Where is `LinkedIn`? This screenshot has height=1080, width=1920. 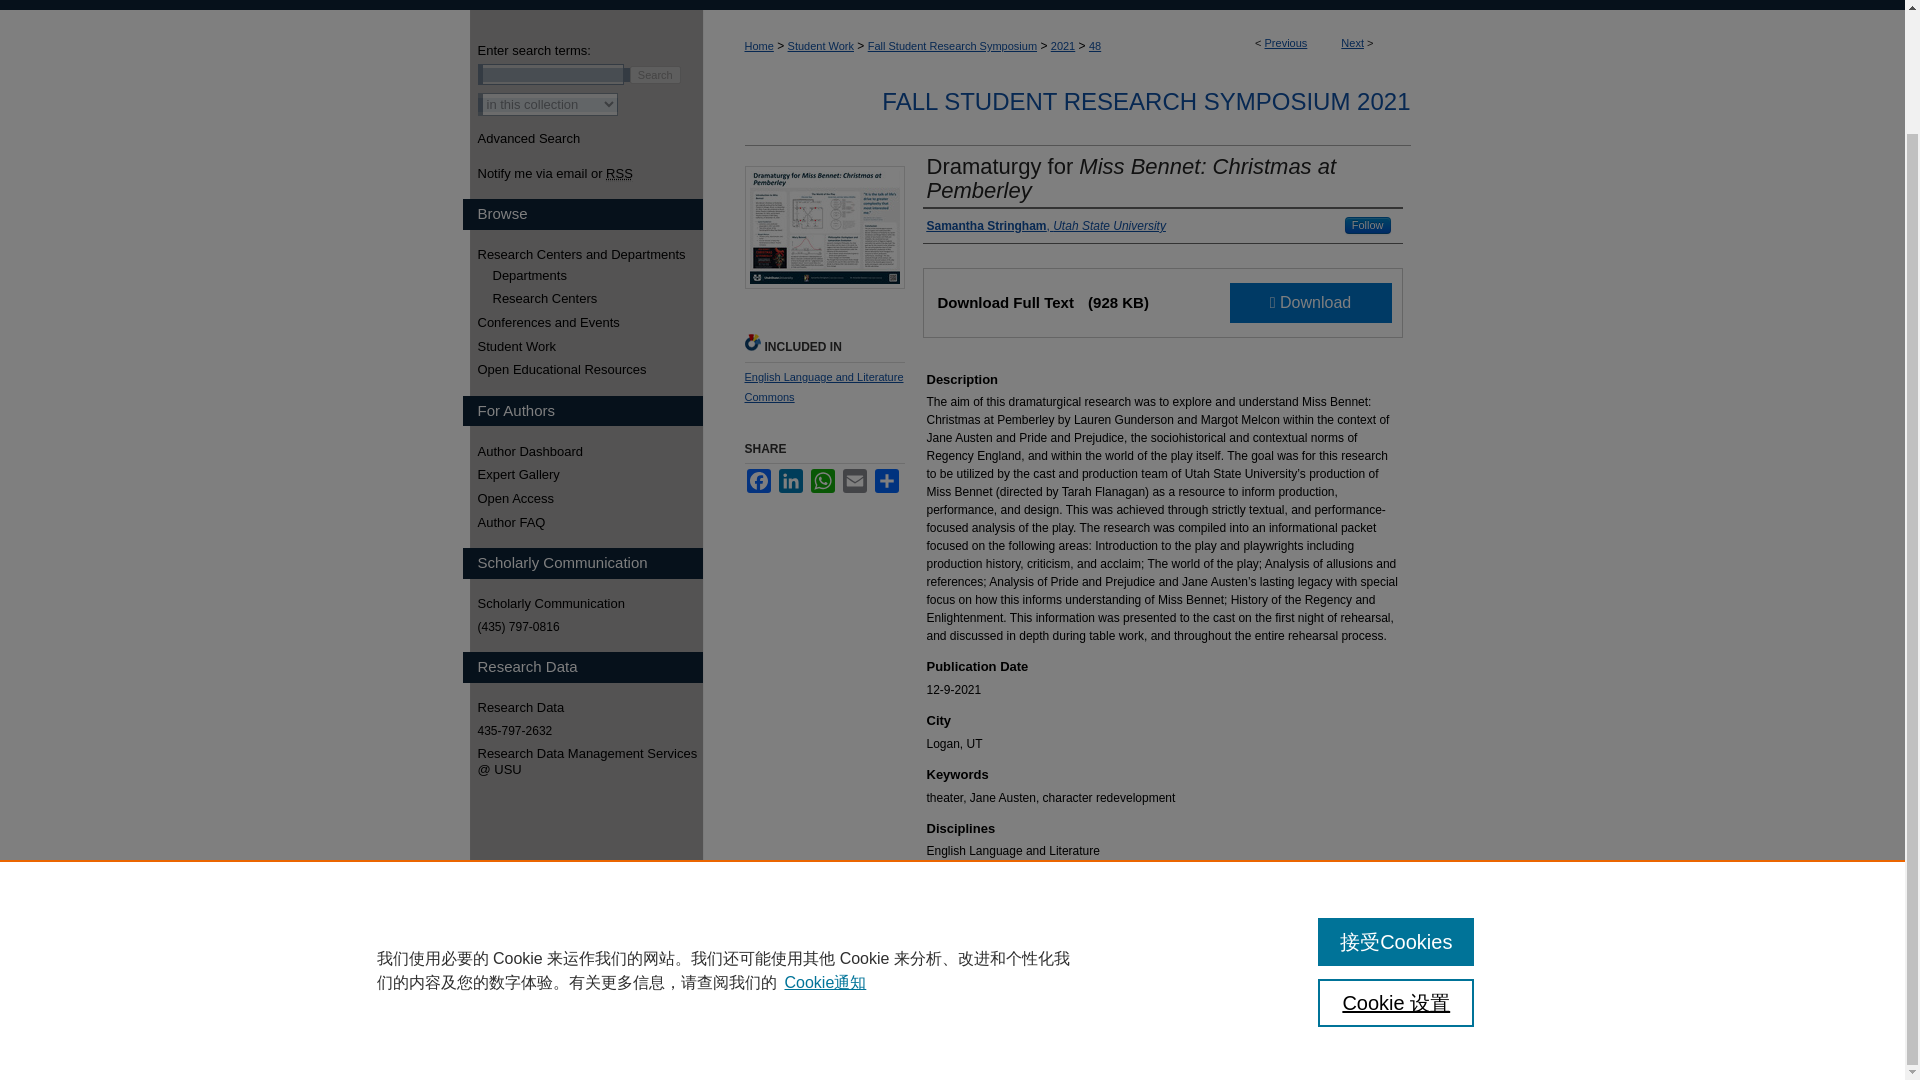
LinkedIn is located at coordinates (790, 480).